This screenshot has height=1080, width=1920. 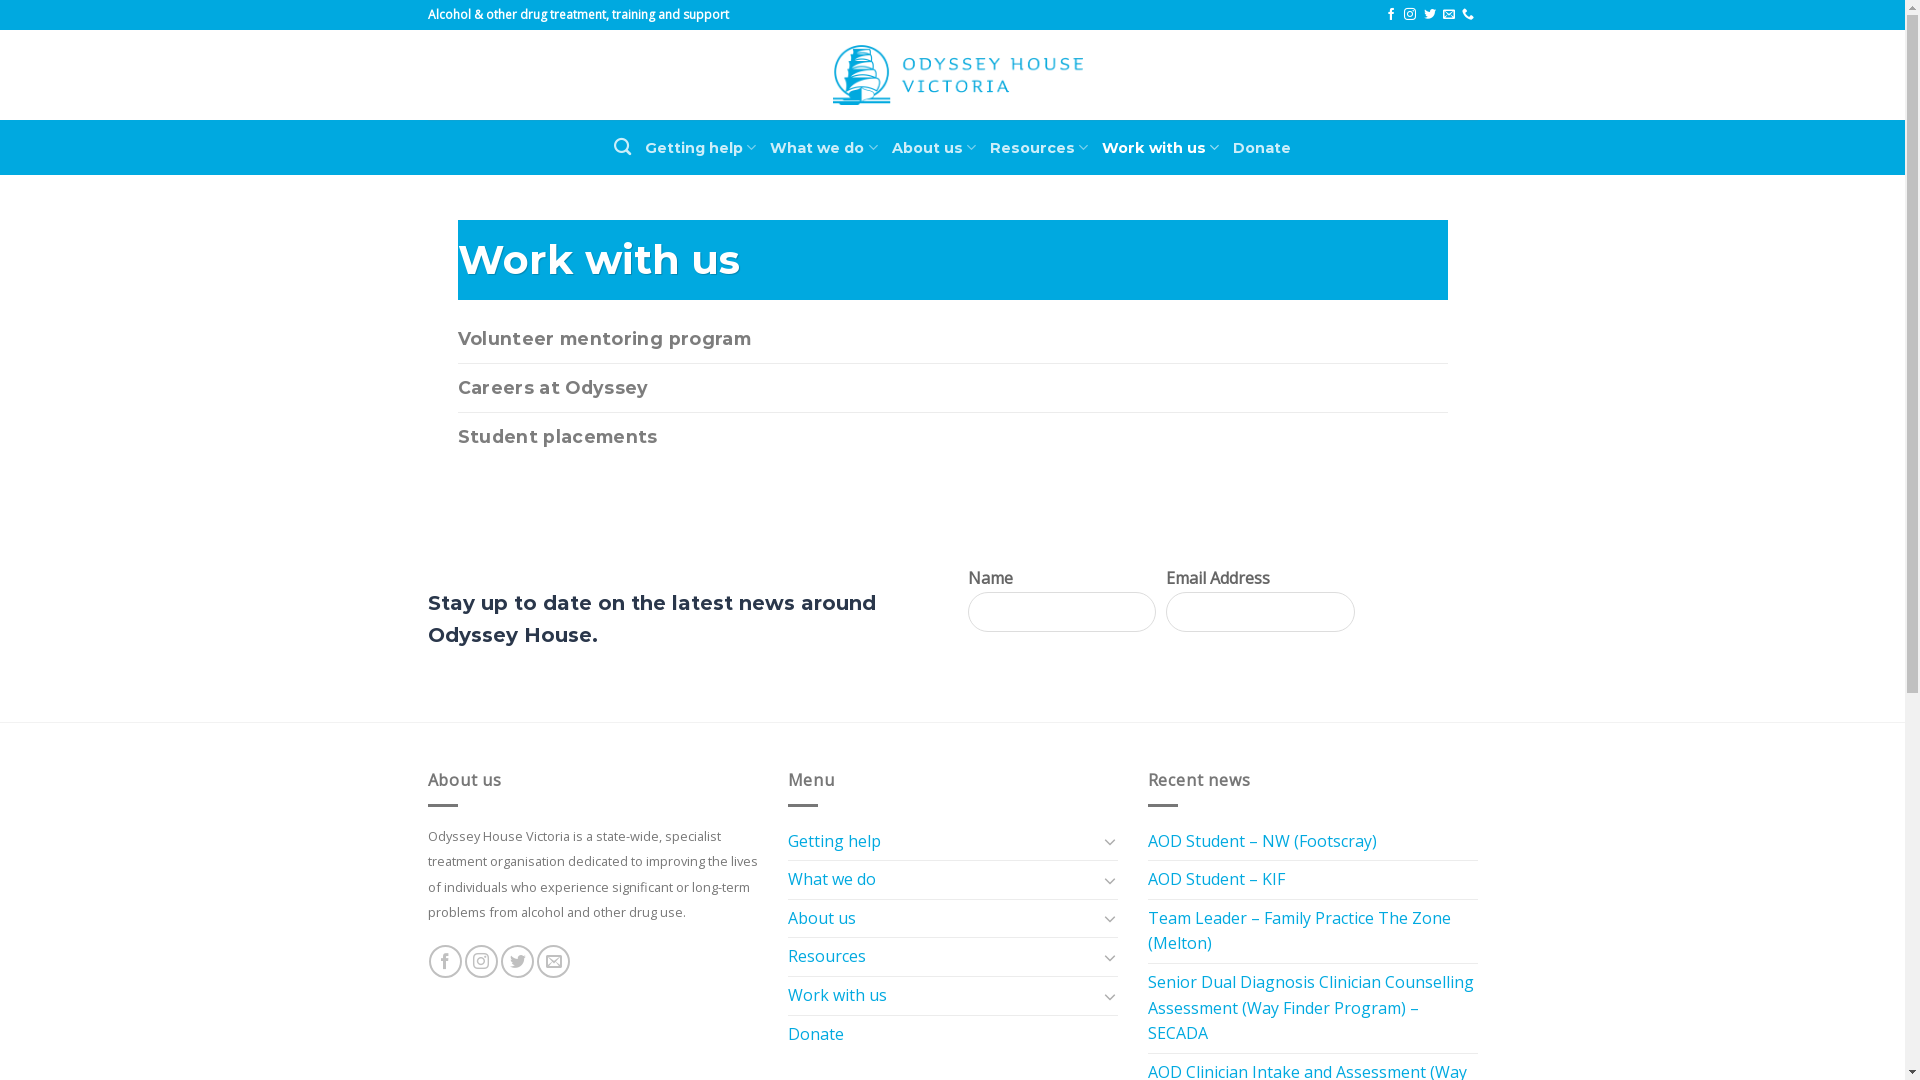 I want to click on Volunteer mentoring program, so click(x=953, y=339).